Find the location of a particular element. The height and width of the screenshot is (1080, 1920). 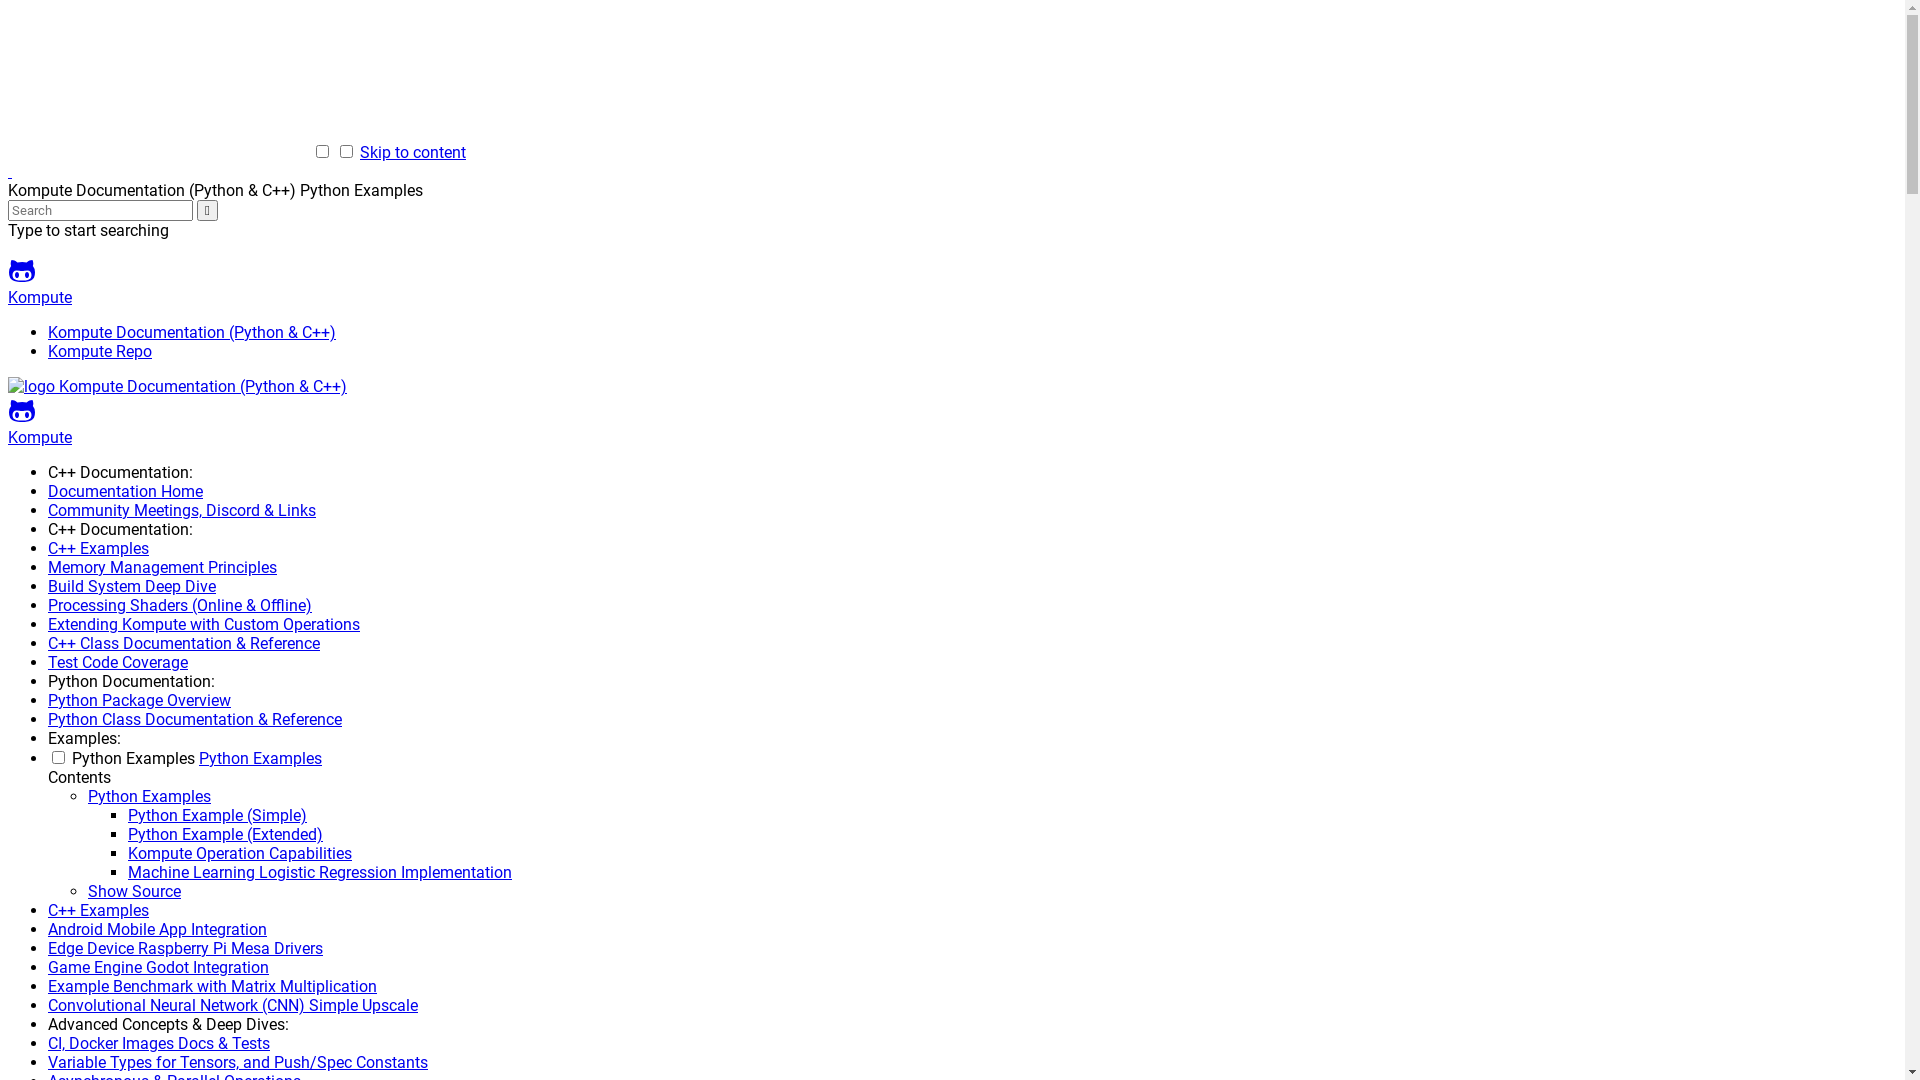

Extending Kompute with Custom Operations is located at coordinates (204, 624).